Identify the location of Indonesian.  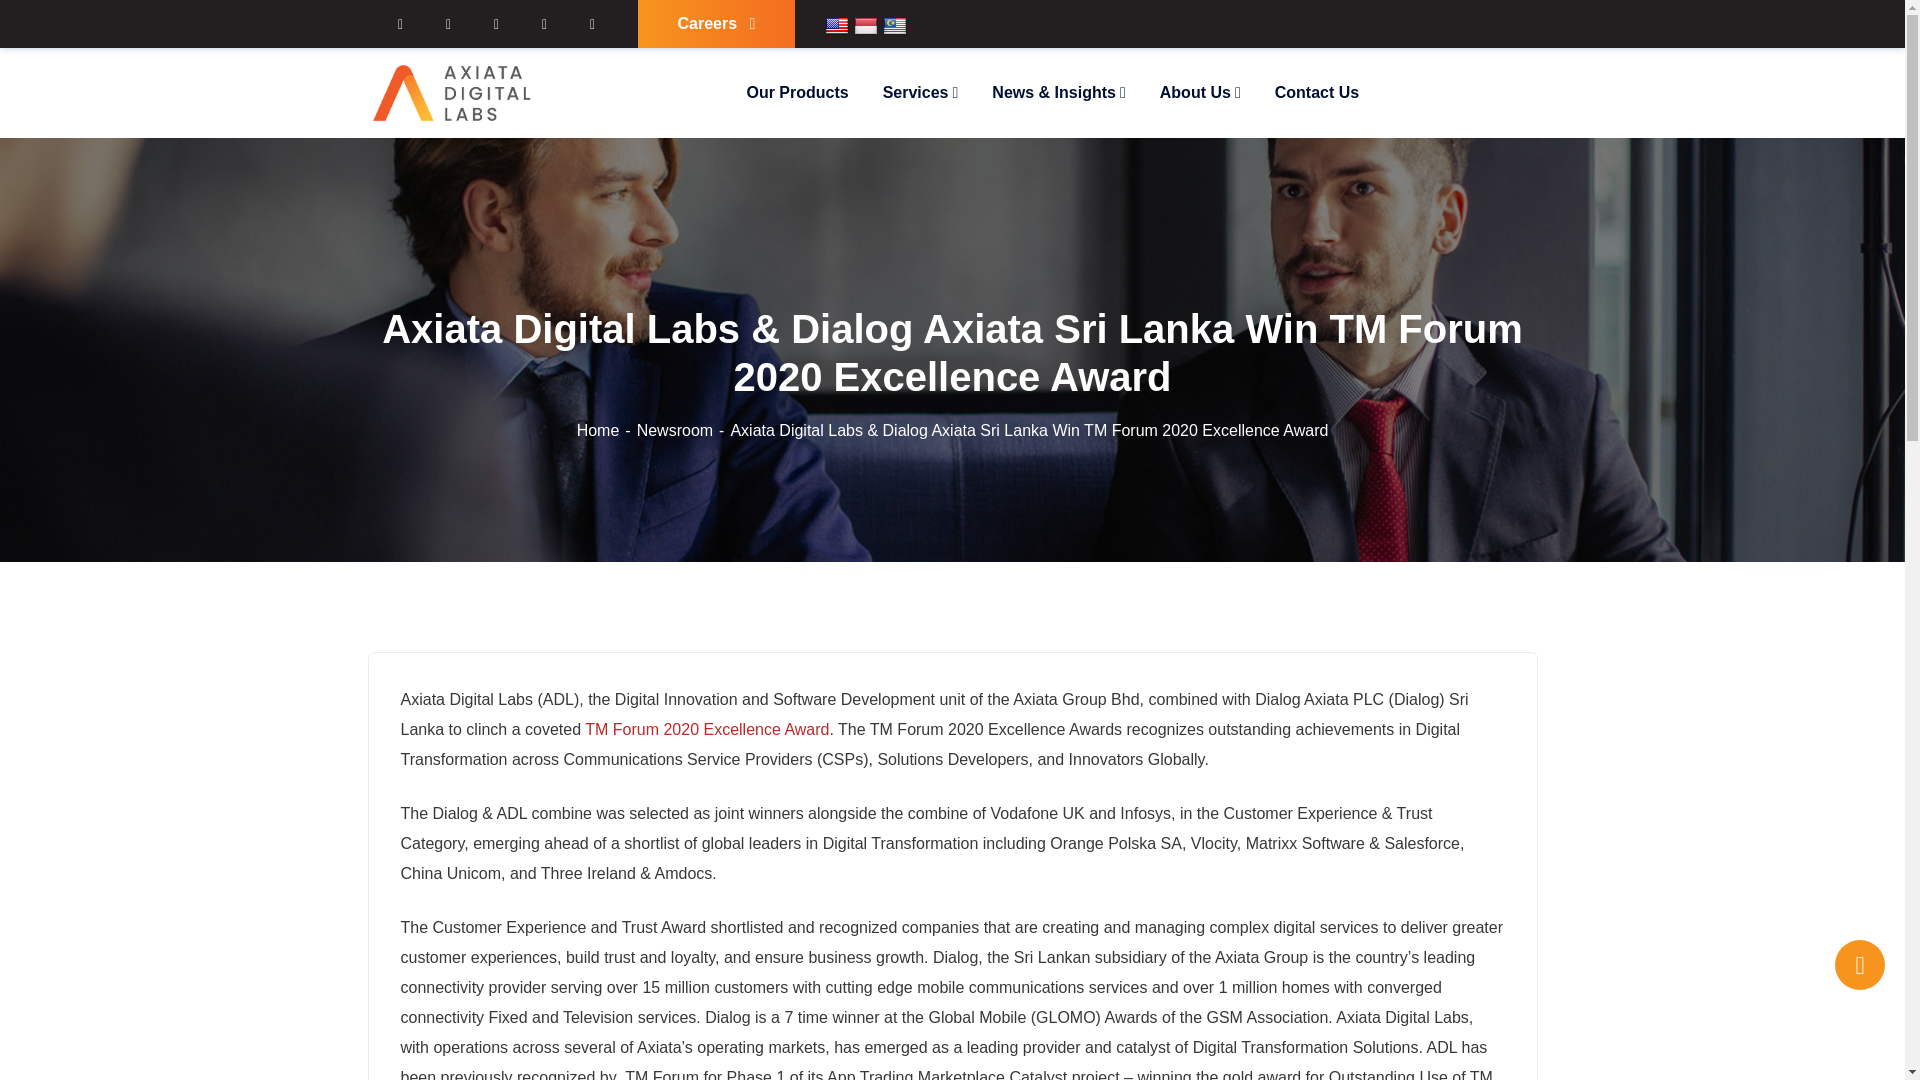
(866, 26).